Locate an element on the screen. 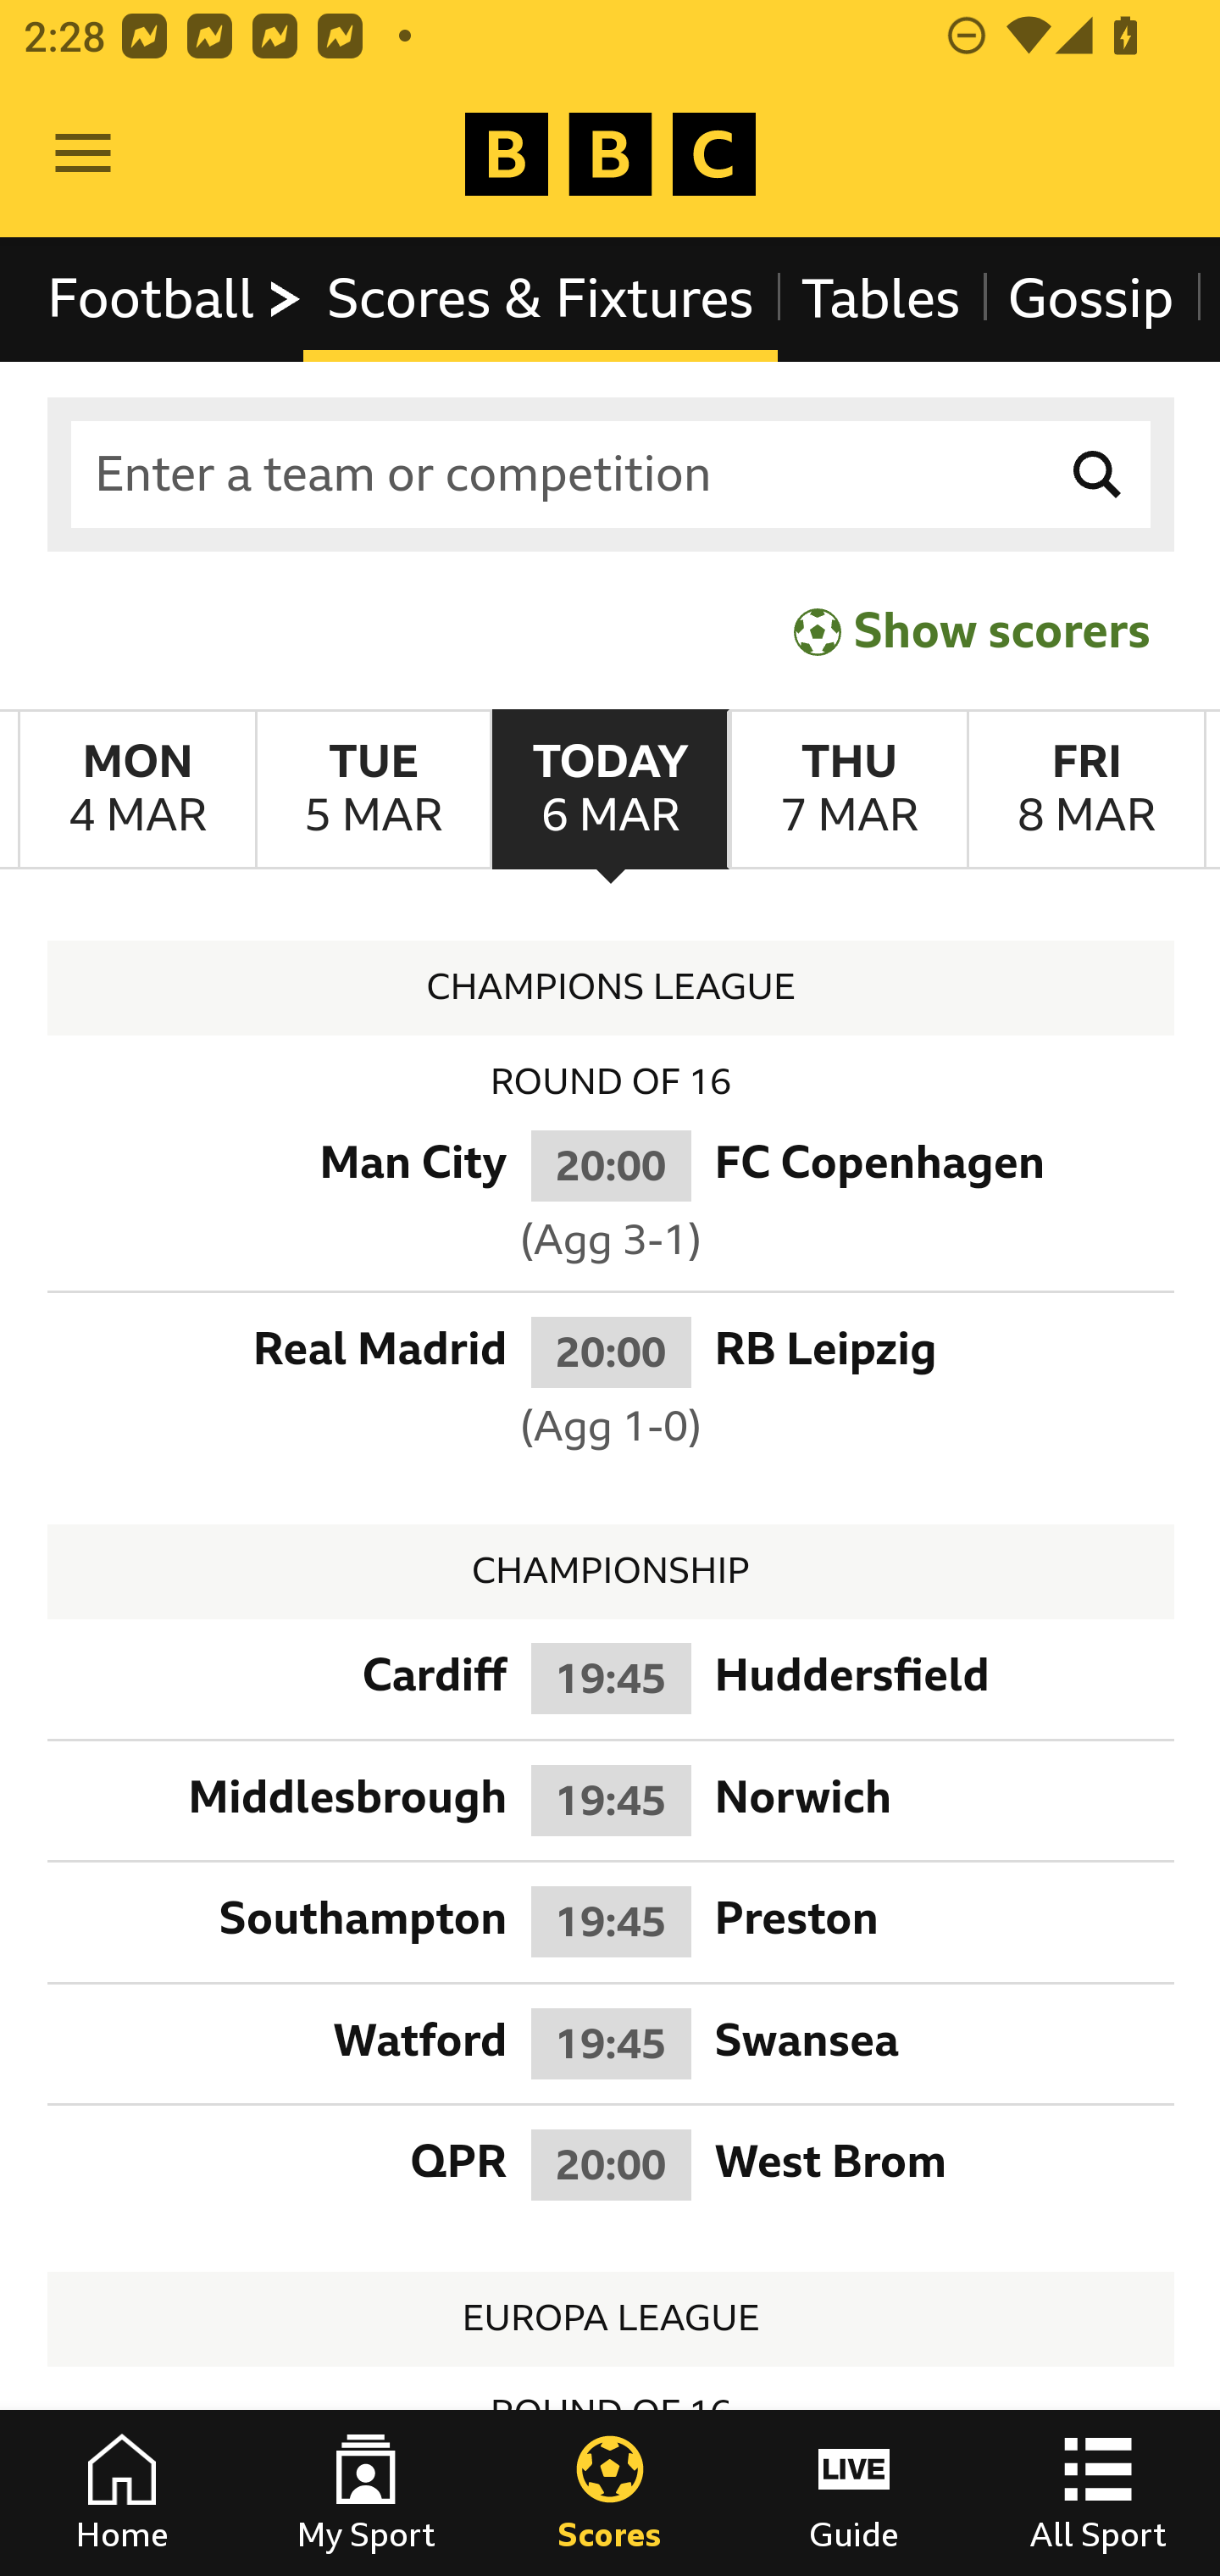 This screenshot has height=2576, width=1220. Gossip is located at coordinates (1090, 298).